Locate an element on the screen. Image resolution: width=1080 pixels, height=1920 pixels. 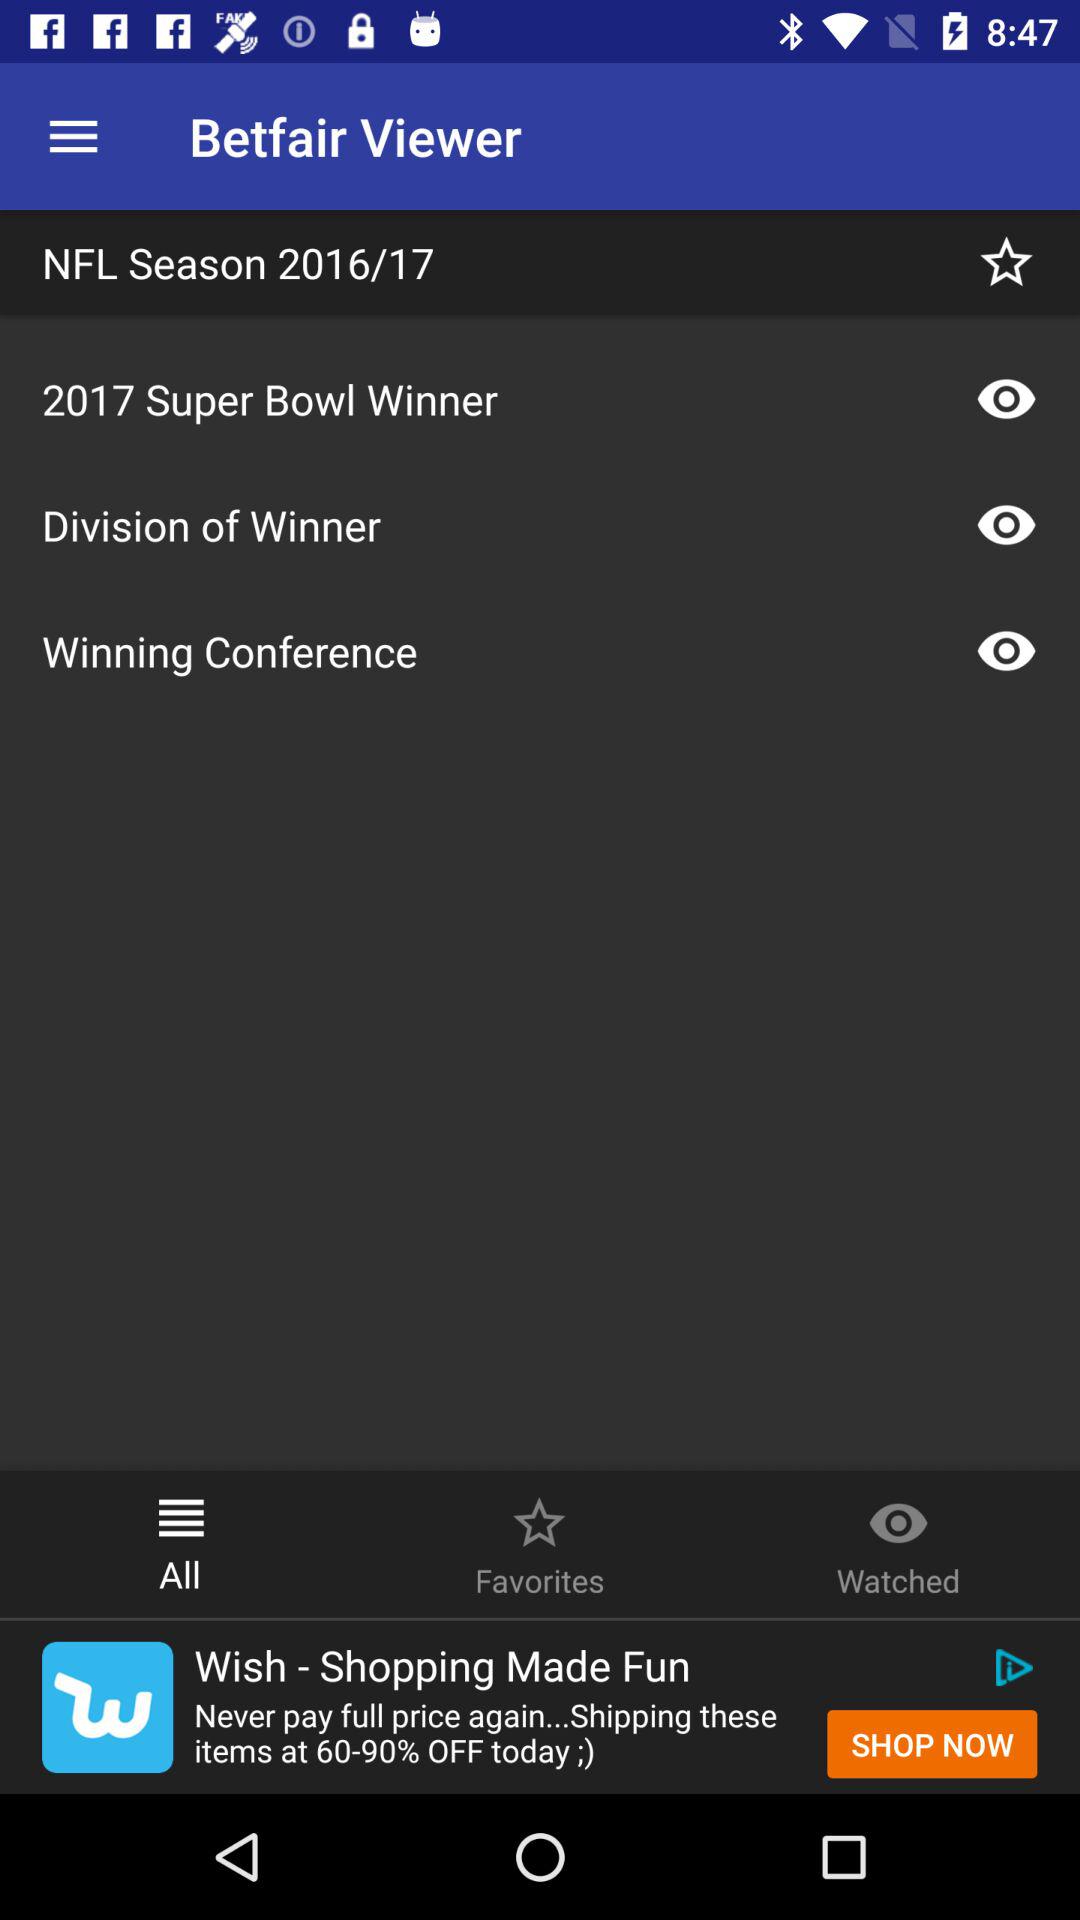
favorite this page is located at coordinates (1006, 262).